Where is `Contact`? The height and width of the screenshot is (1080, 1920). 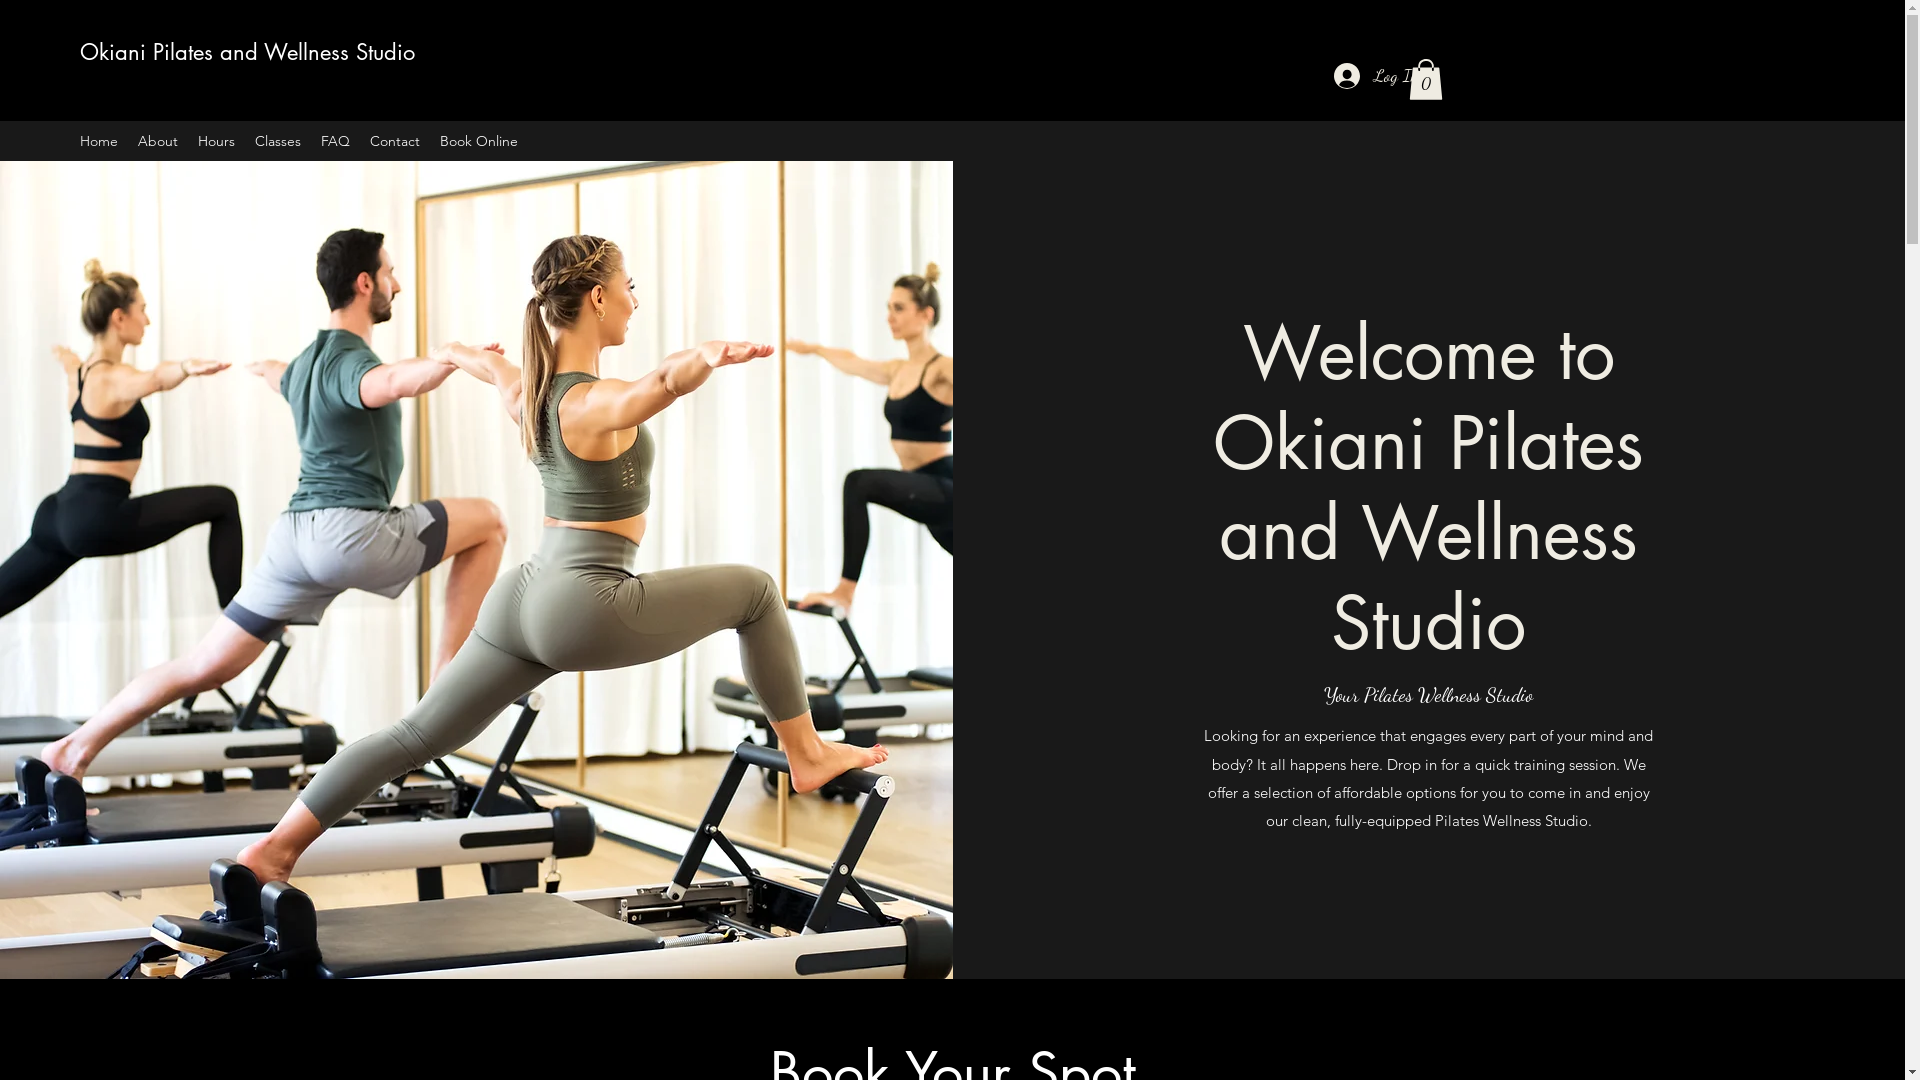 Contact is located at coordinates (395, 140).